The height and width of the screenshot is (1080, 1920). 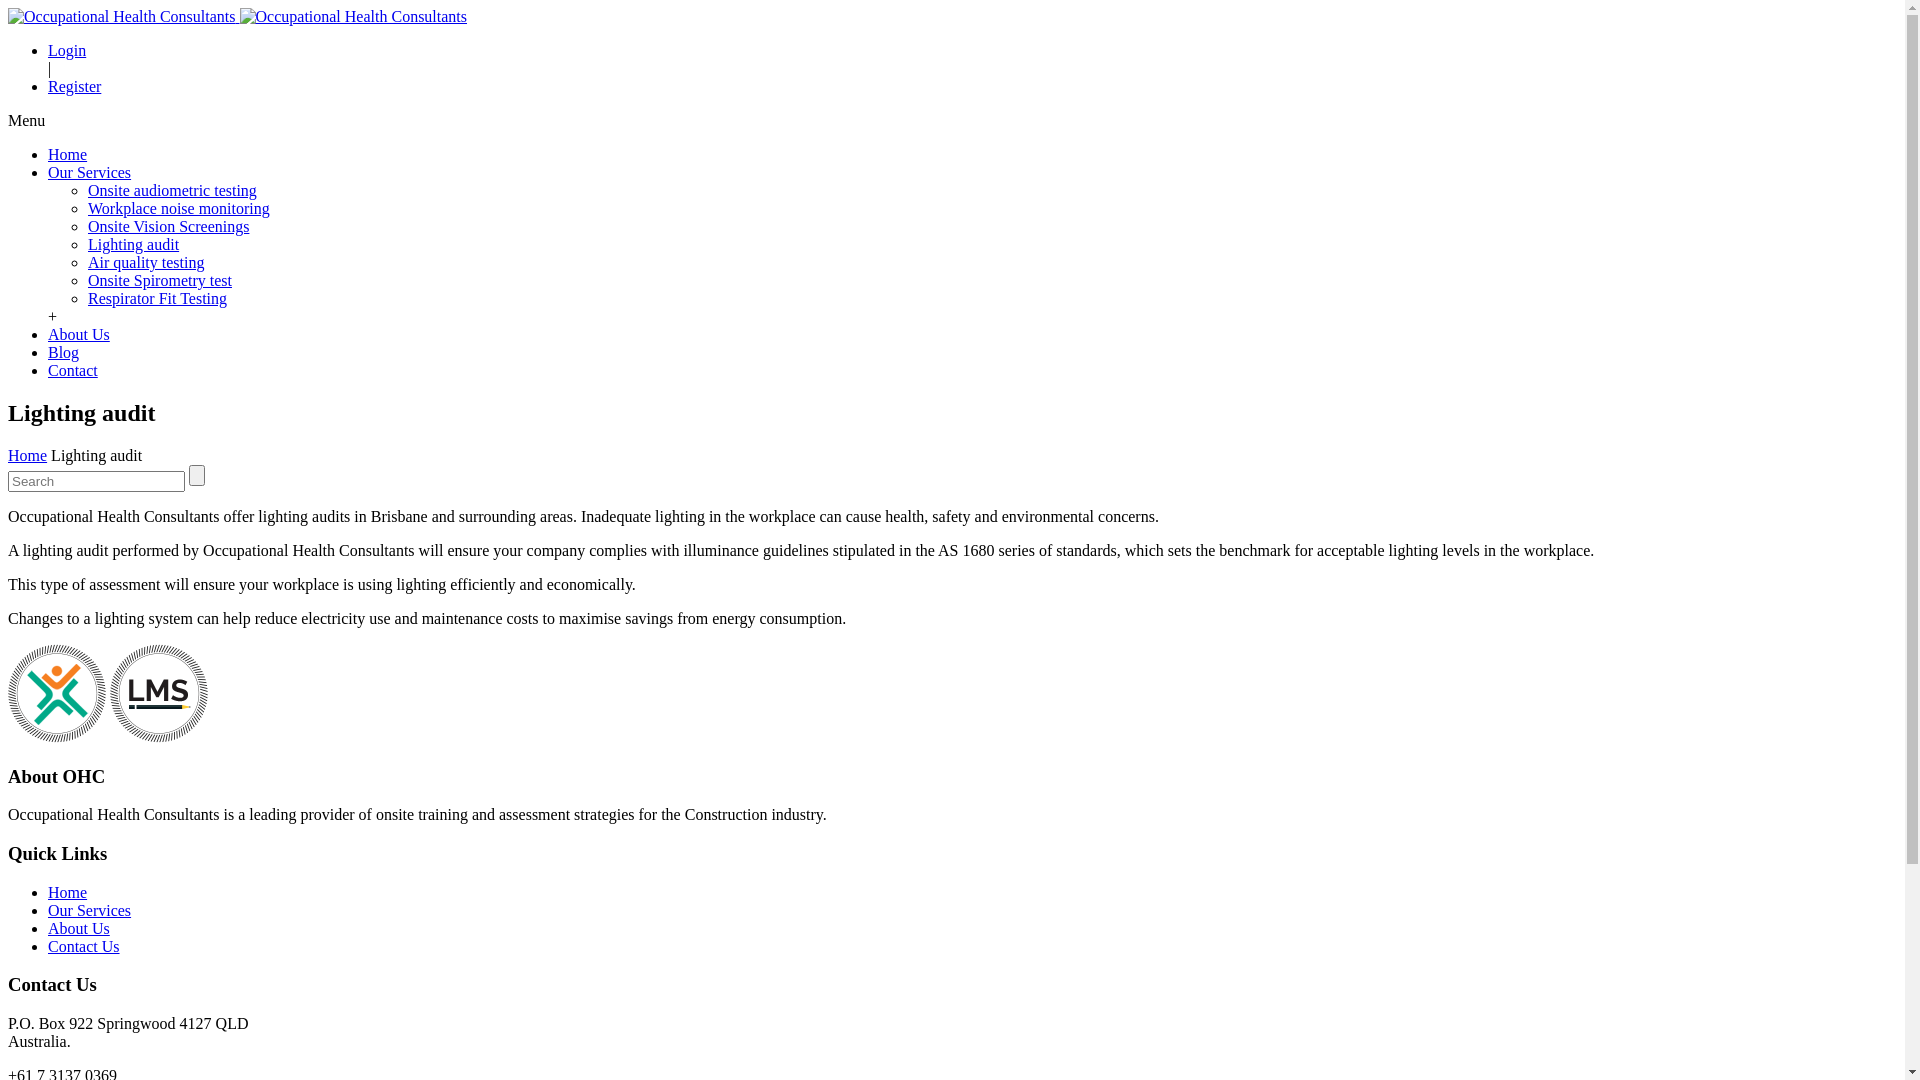 I want to click on Home, so click(x=68, y=154).